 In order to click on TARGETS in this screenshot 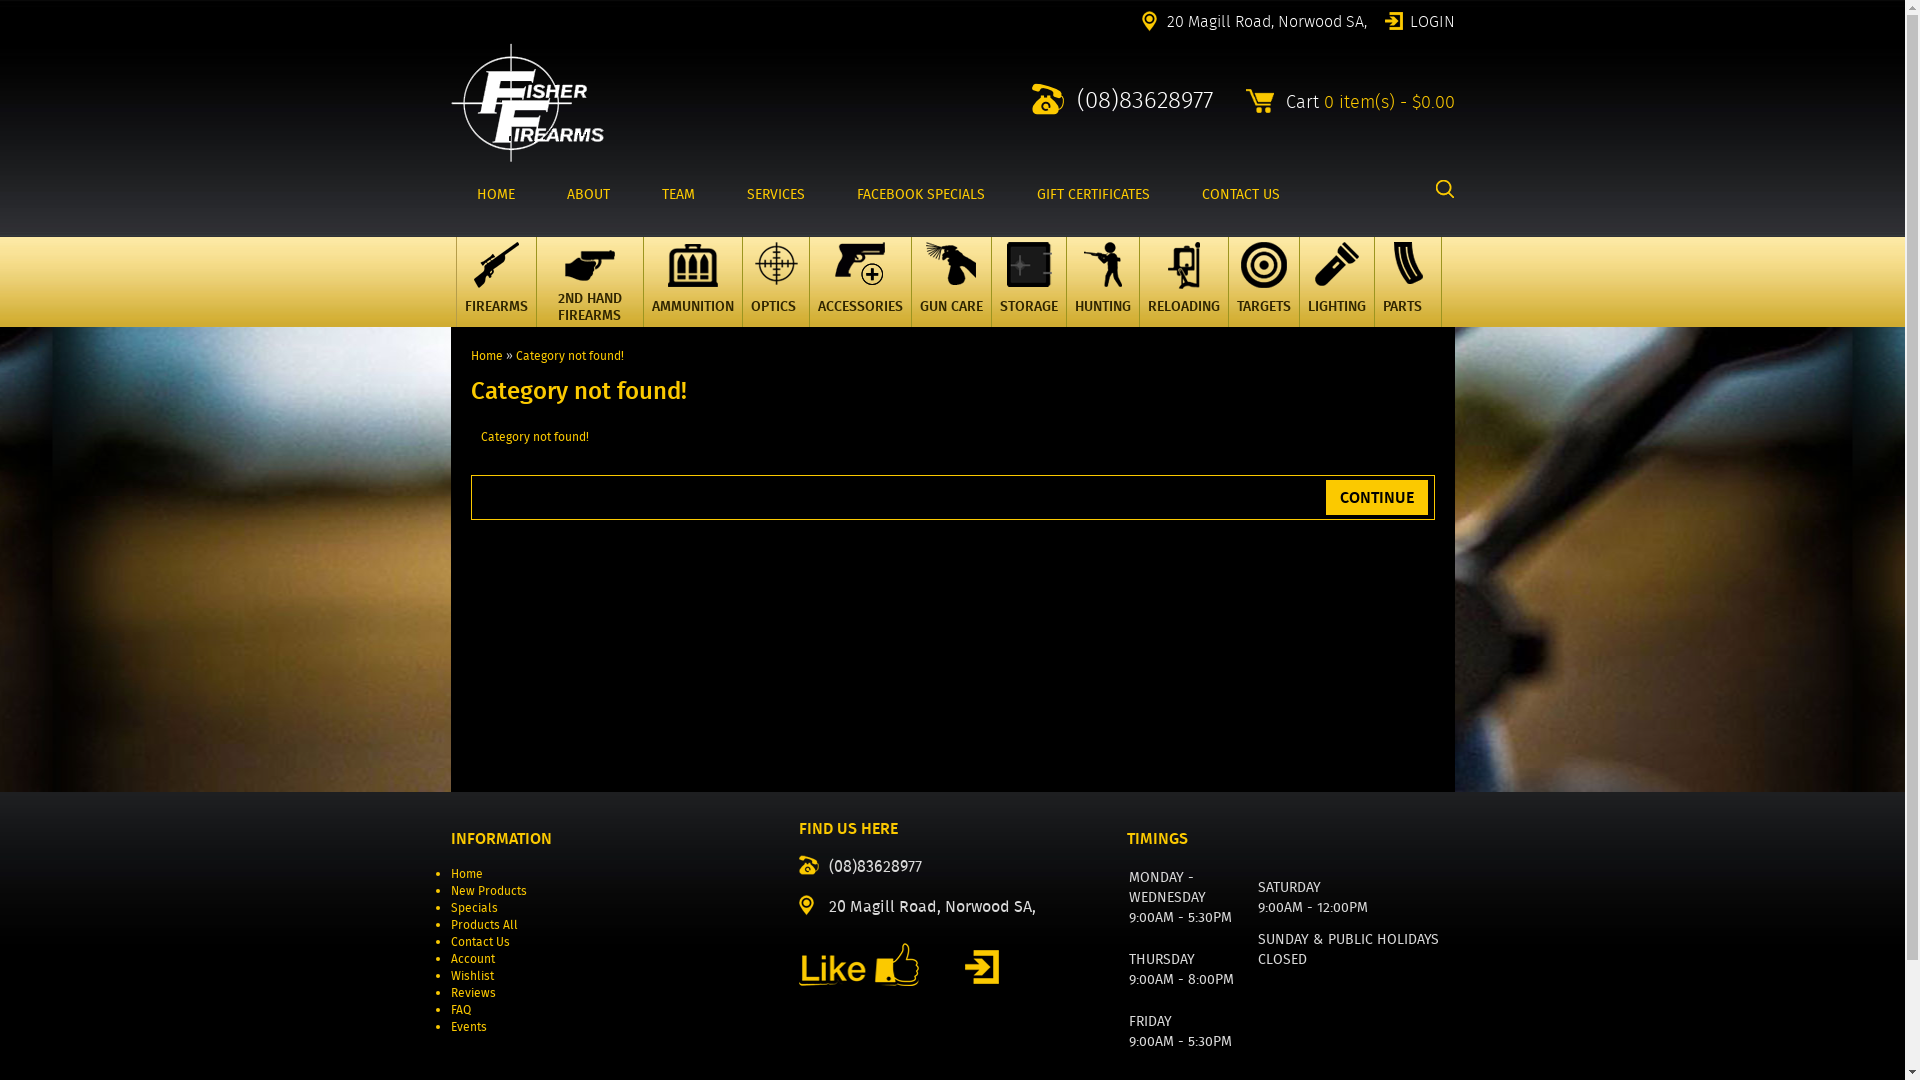, I will do `click(1264, 282)`.